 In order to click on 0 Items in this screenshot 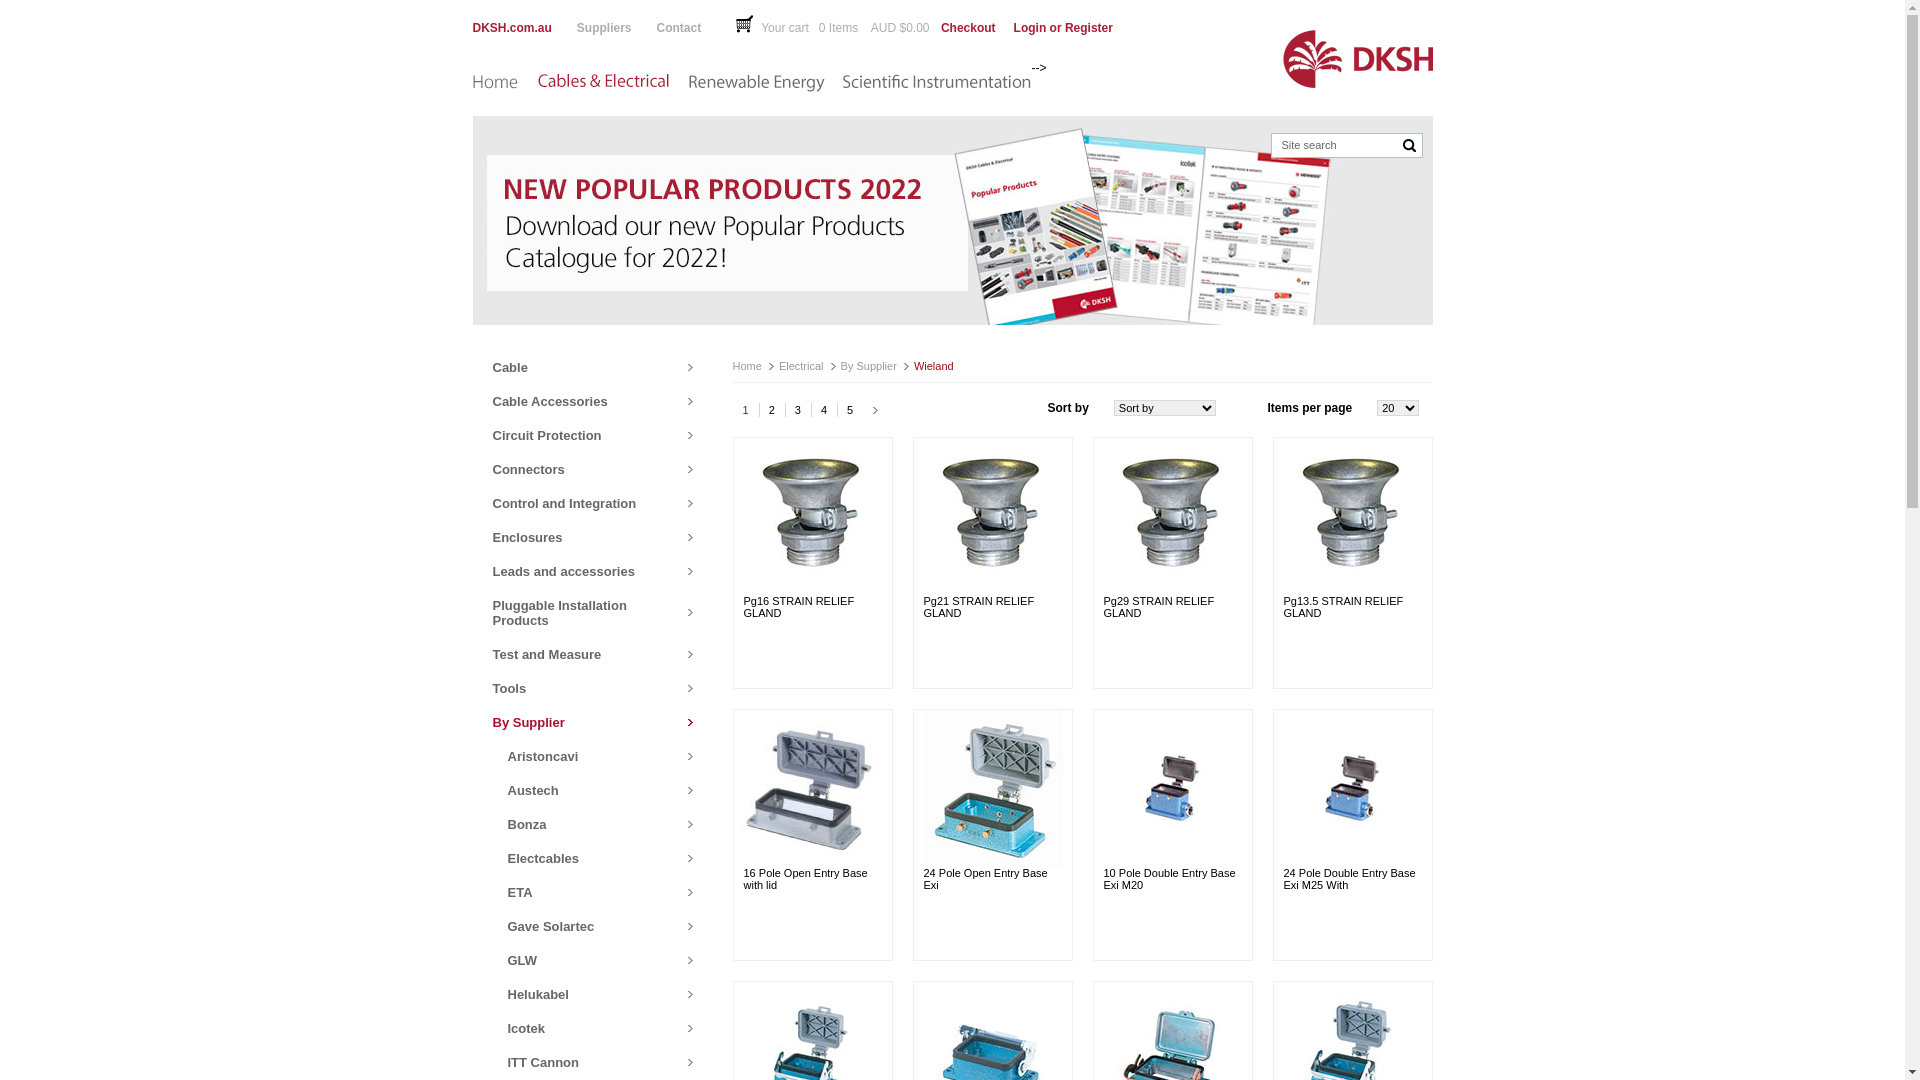, I will do `click(844, 28)`.